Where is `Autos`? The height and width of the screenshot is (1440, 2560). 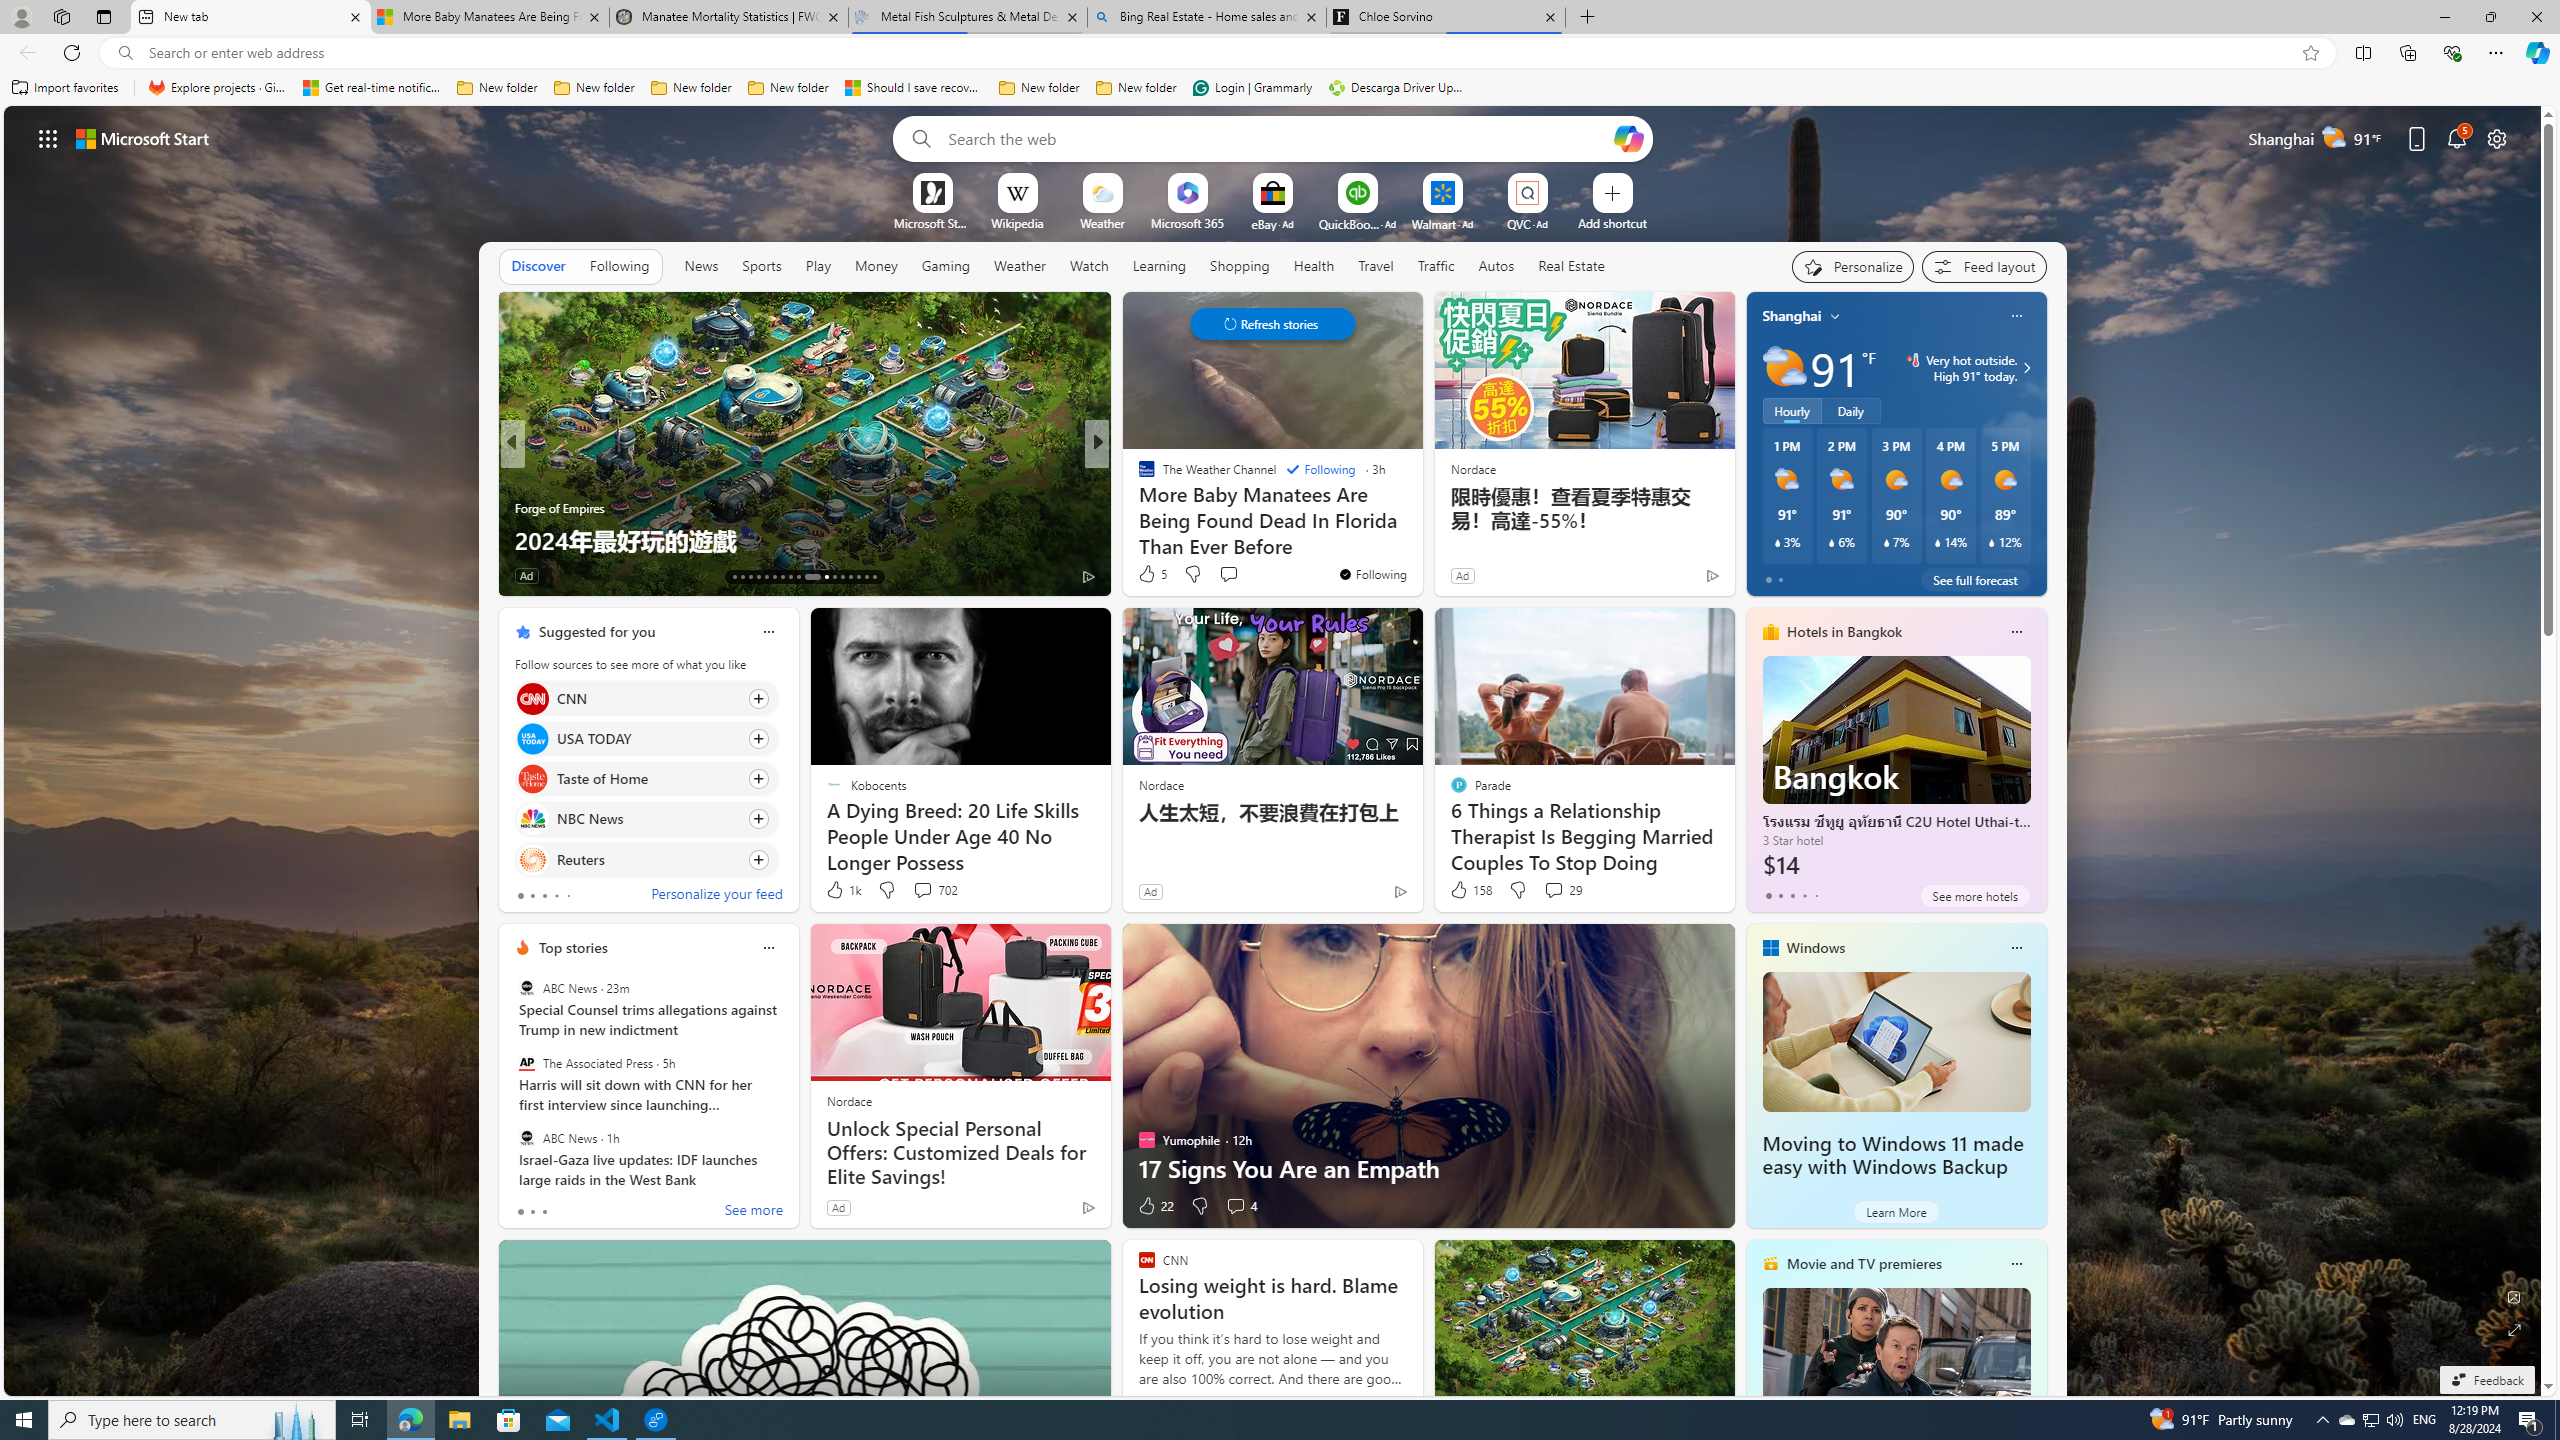
Autos is located at coordinates (1496, 266).